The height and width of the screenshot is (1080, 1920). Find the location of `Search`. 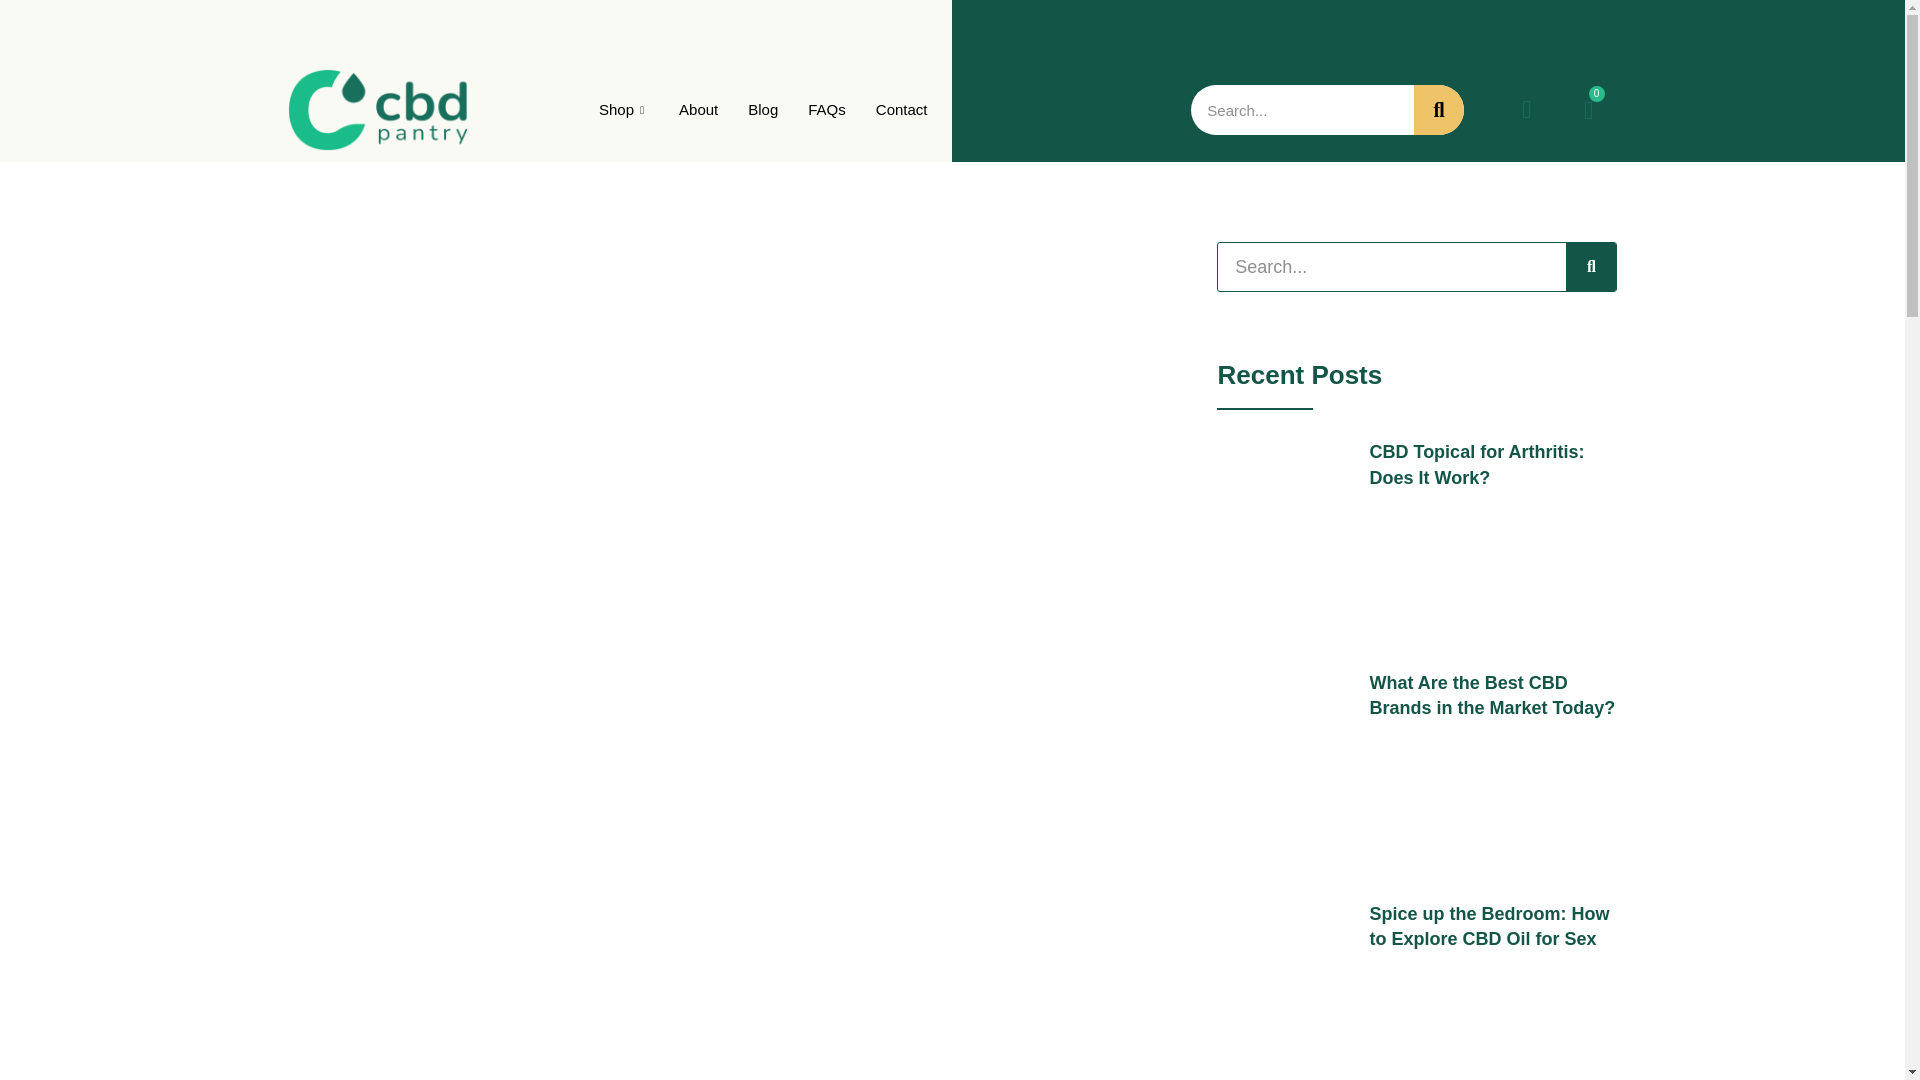

Search is located at coordinates (1438, 110).